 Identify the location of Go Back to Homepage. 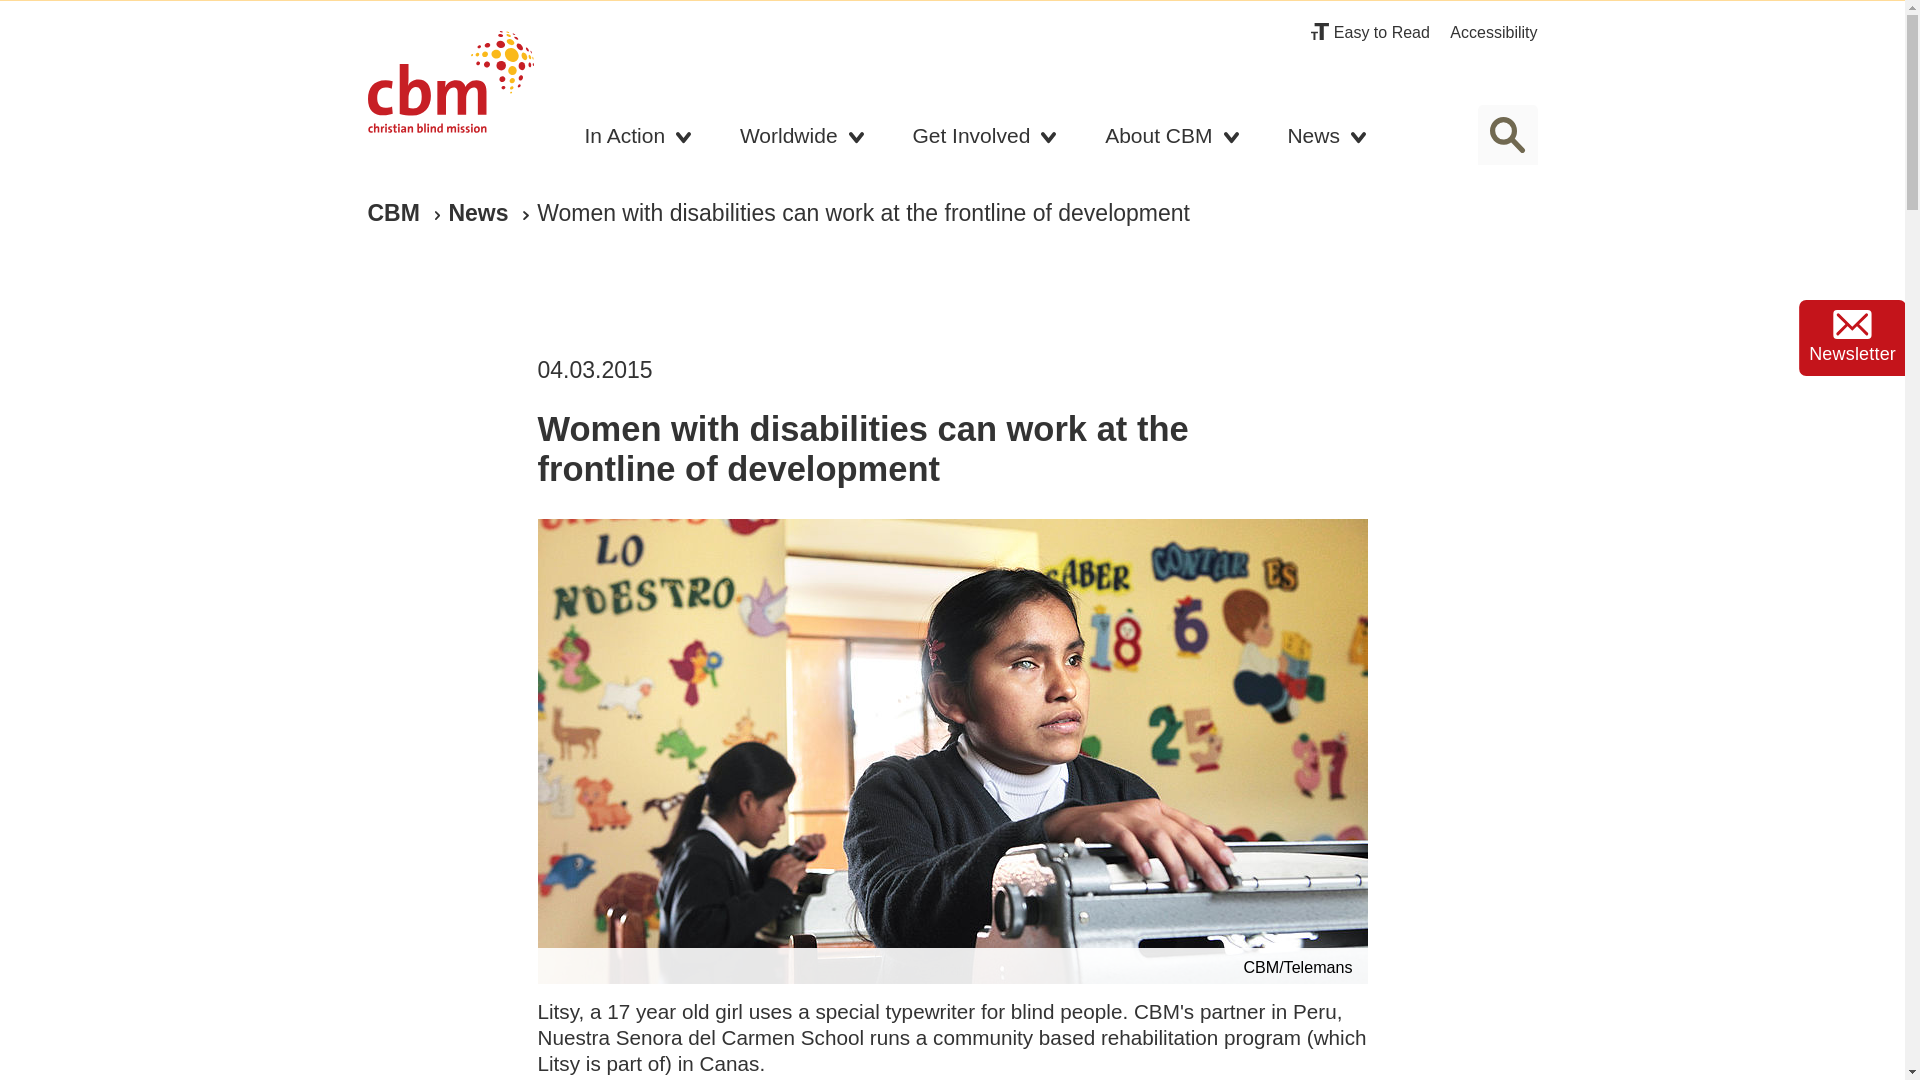
(450, 88).